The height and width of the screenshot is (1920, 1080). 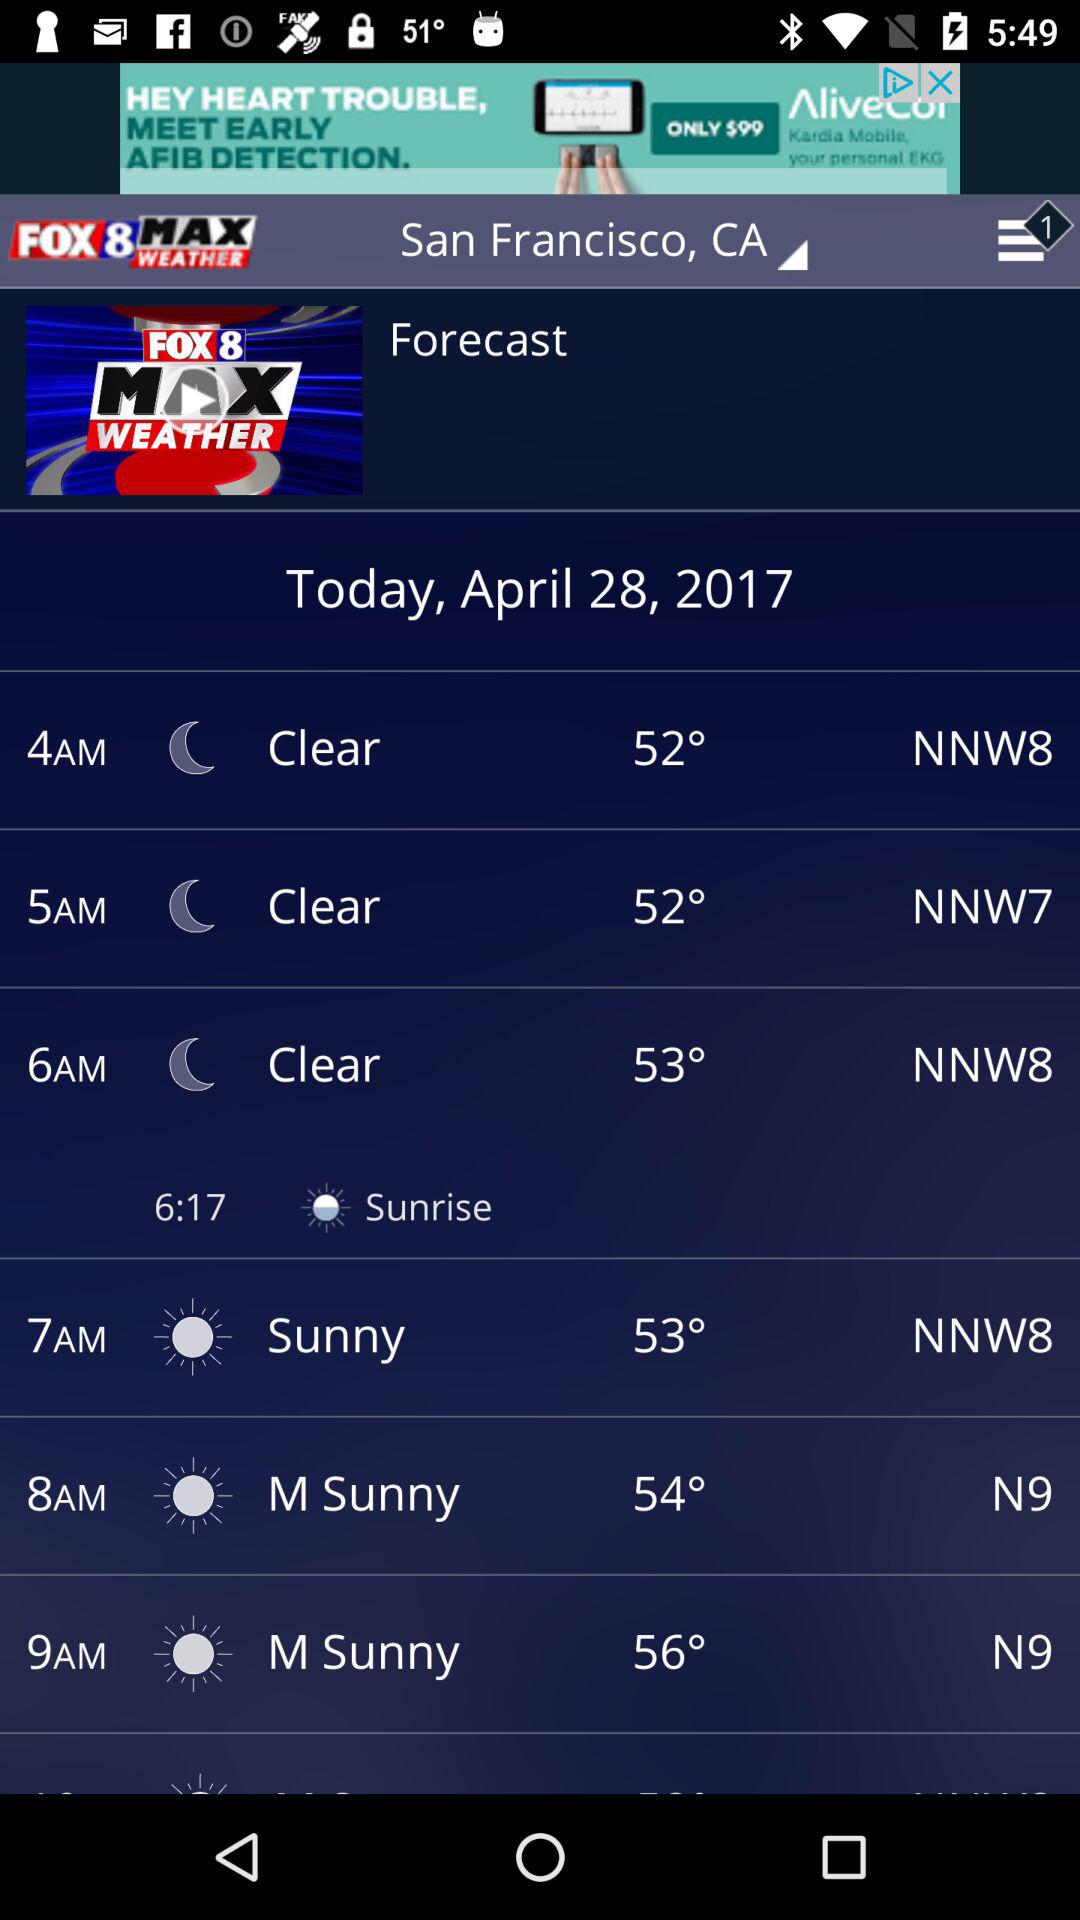 I want to click on add banner, so click(x=540, y=128).